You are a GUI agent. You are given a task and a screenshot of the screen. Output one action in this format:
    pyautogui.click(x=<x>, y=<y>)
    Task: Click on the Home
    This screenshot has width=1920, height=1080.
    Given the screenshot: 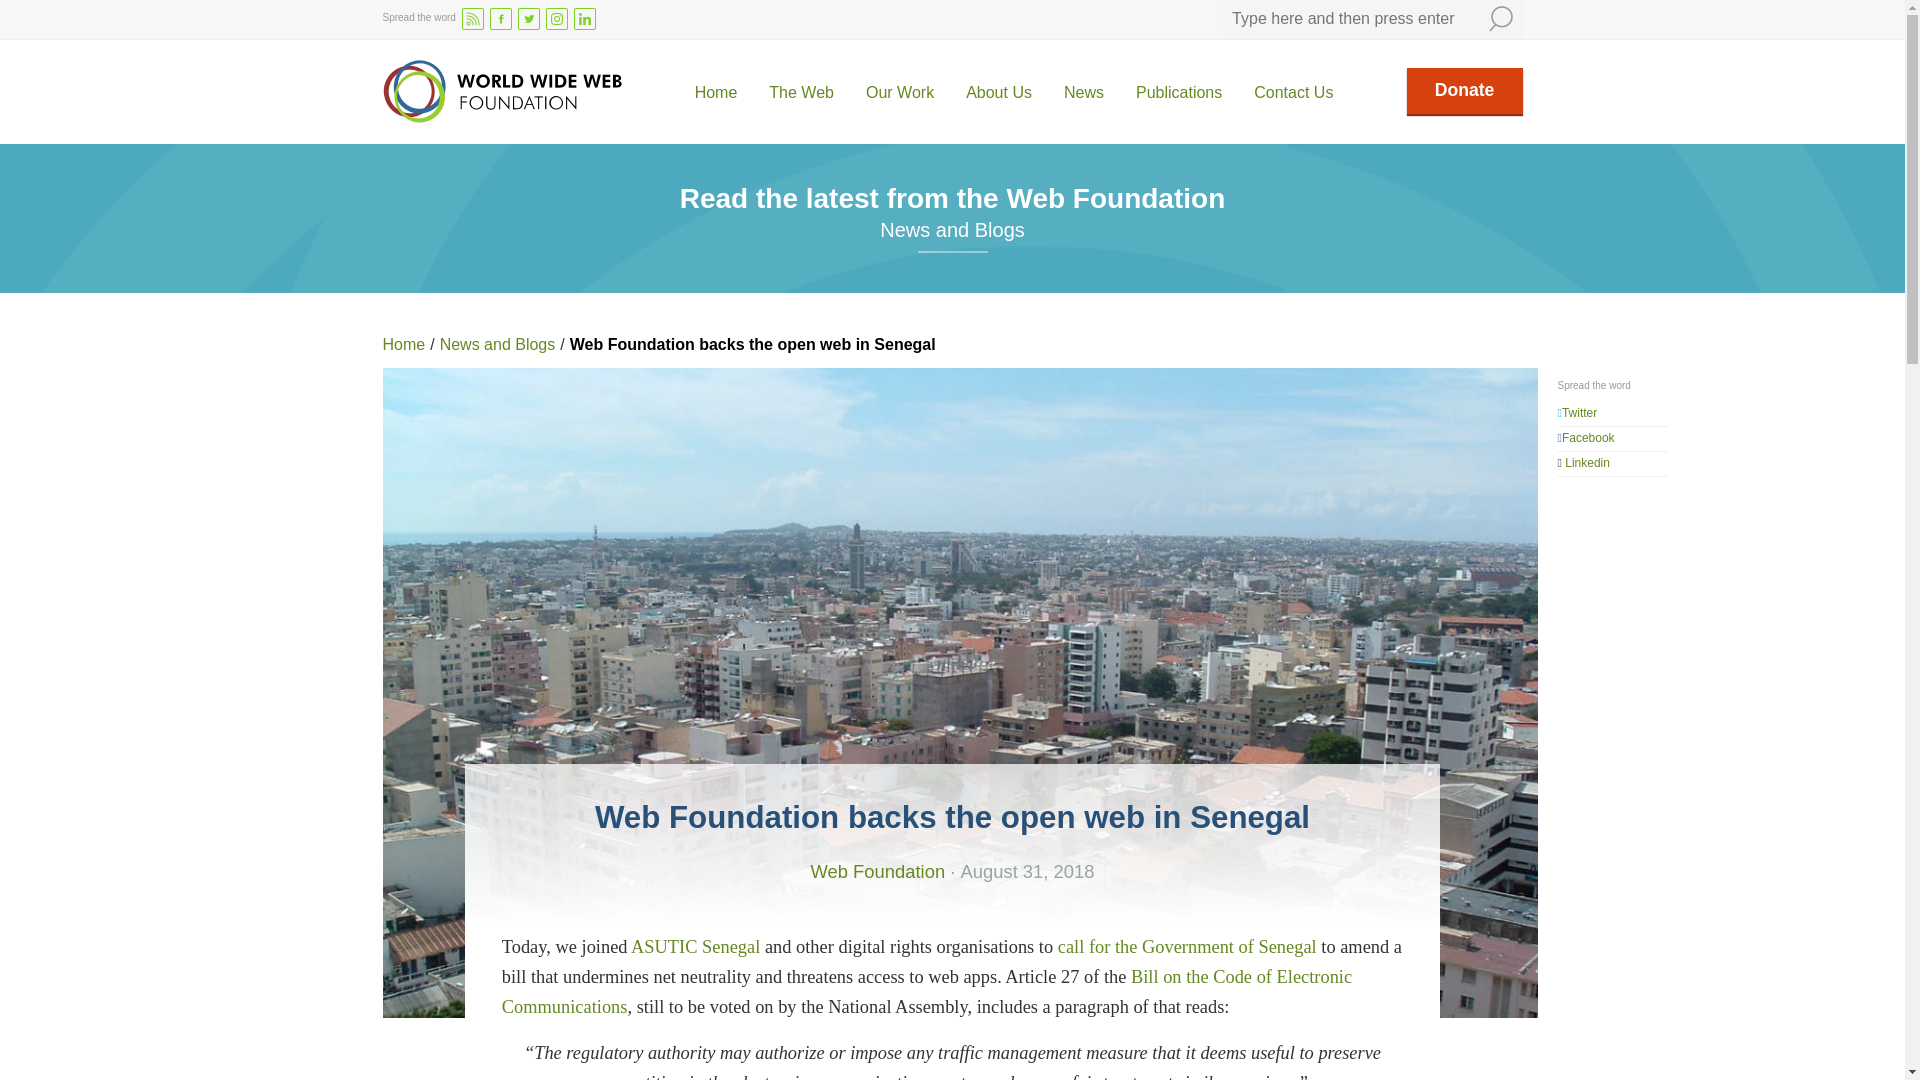 What is the action you would take?
    pyautogui.click(x=403, y=344)
    